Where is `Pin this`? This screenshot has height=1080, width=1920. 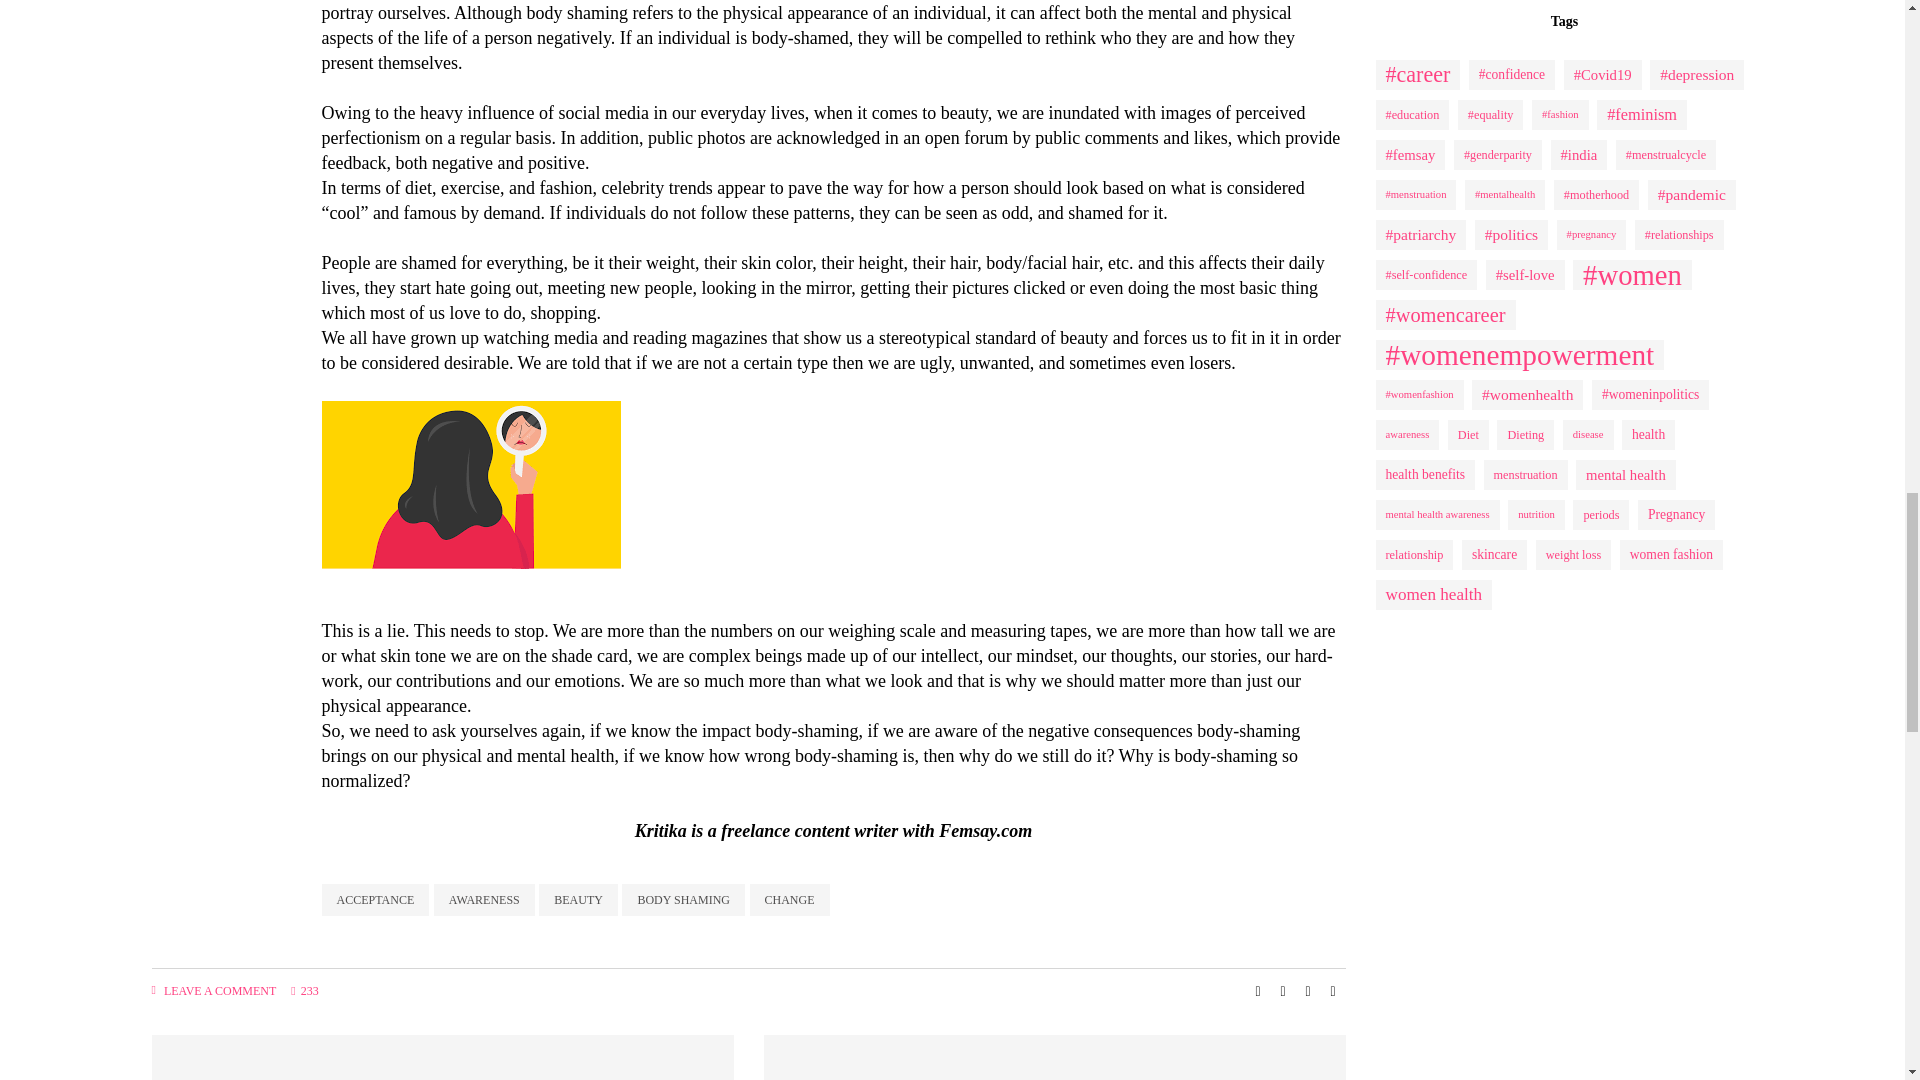
Pin this is located at coordinates (1332, 992).